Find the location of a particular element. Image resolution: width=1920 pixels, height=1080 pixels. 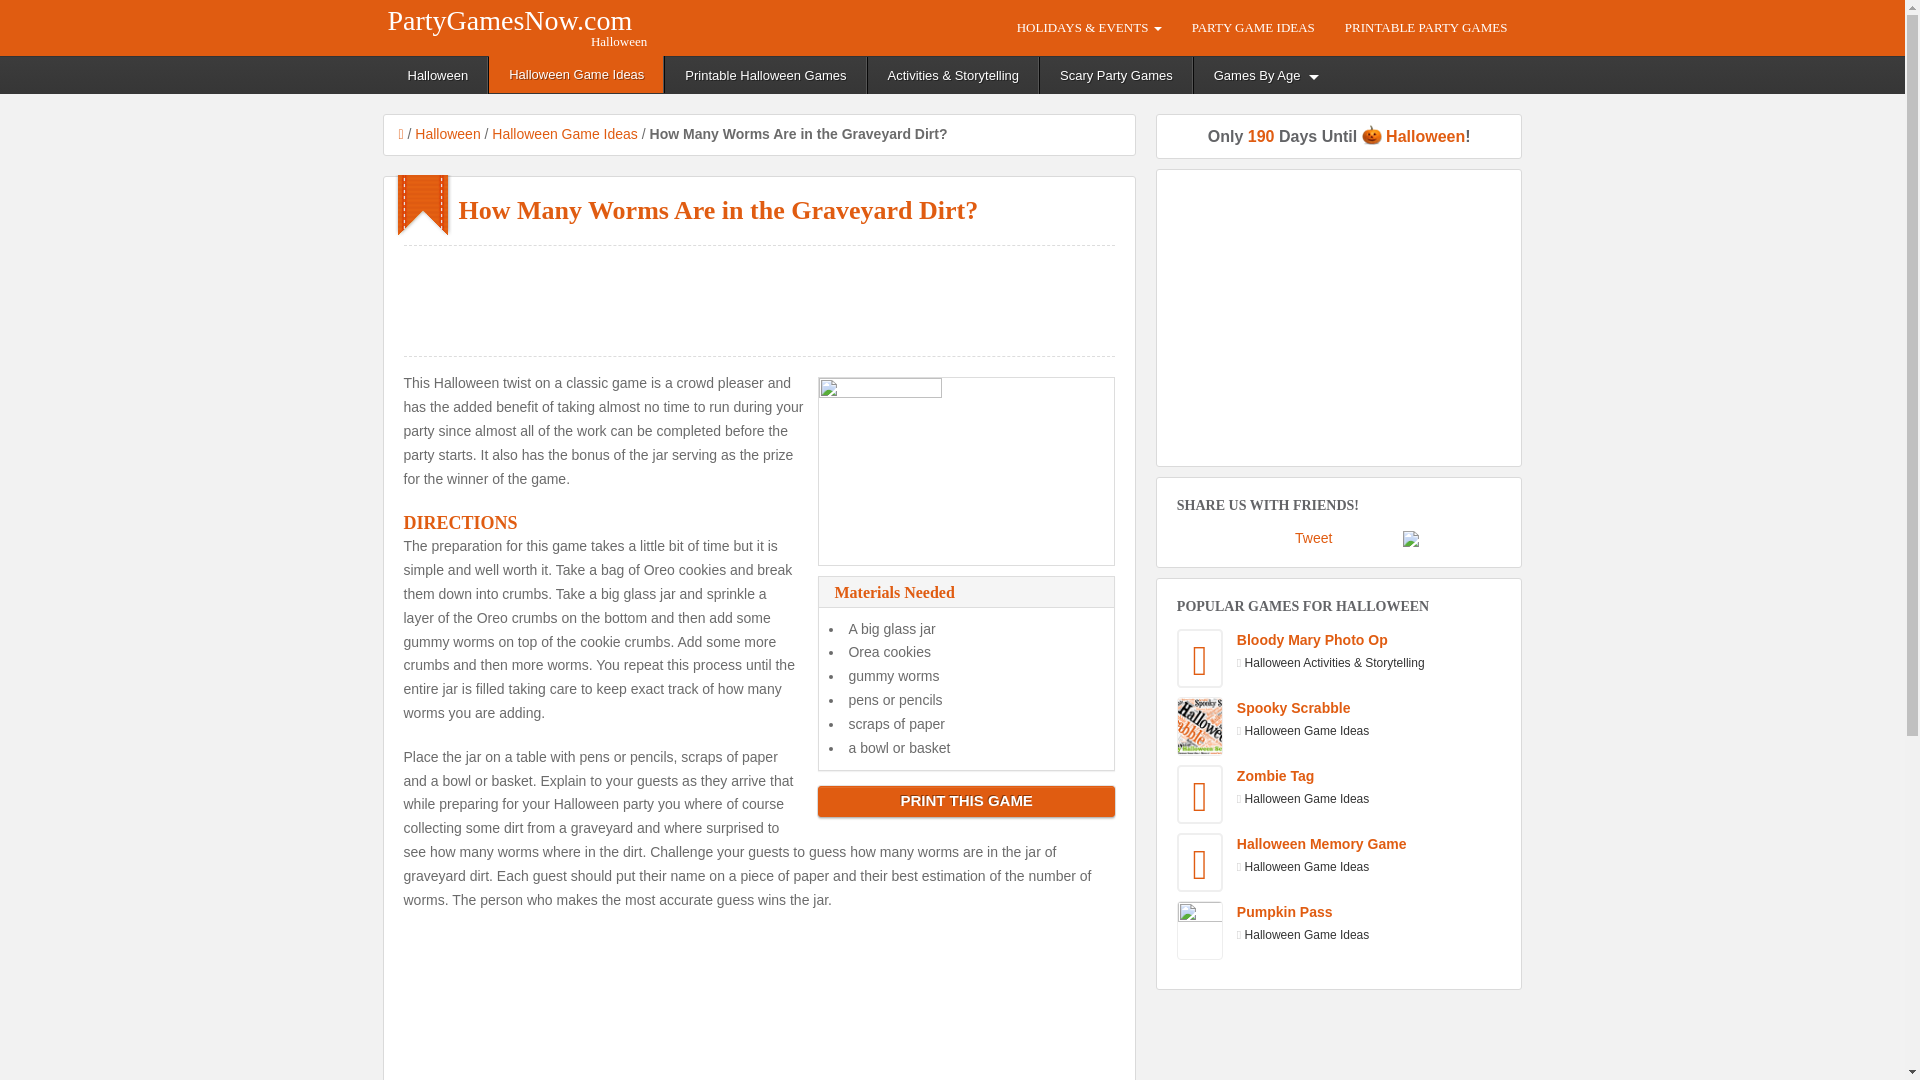

Printable Halloween Games is located at coordinates (766, 75).